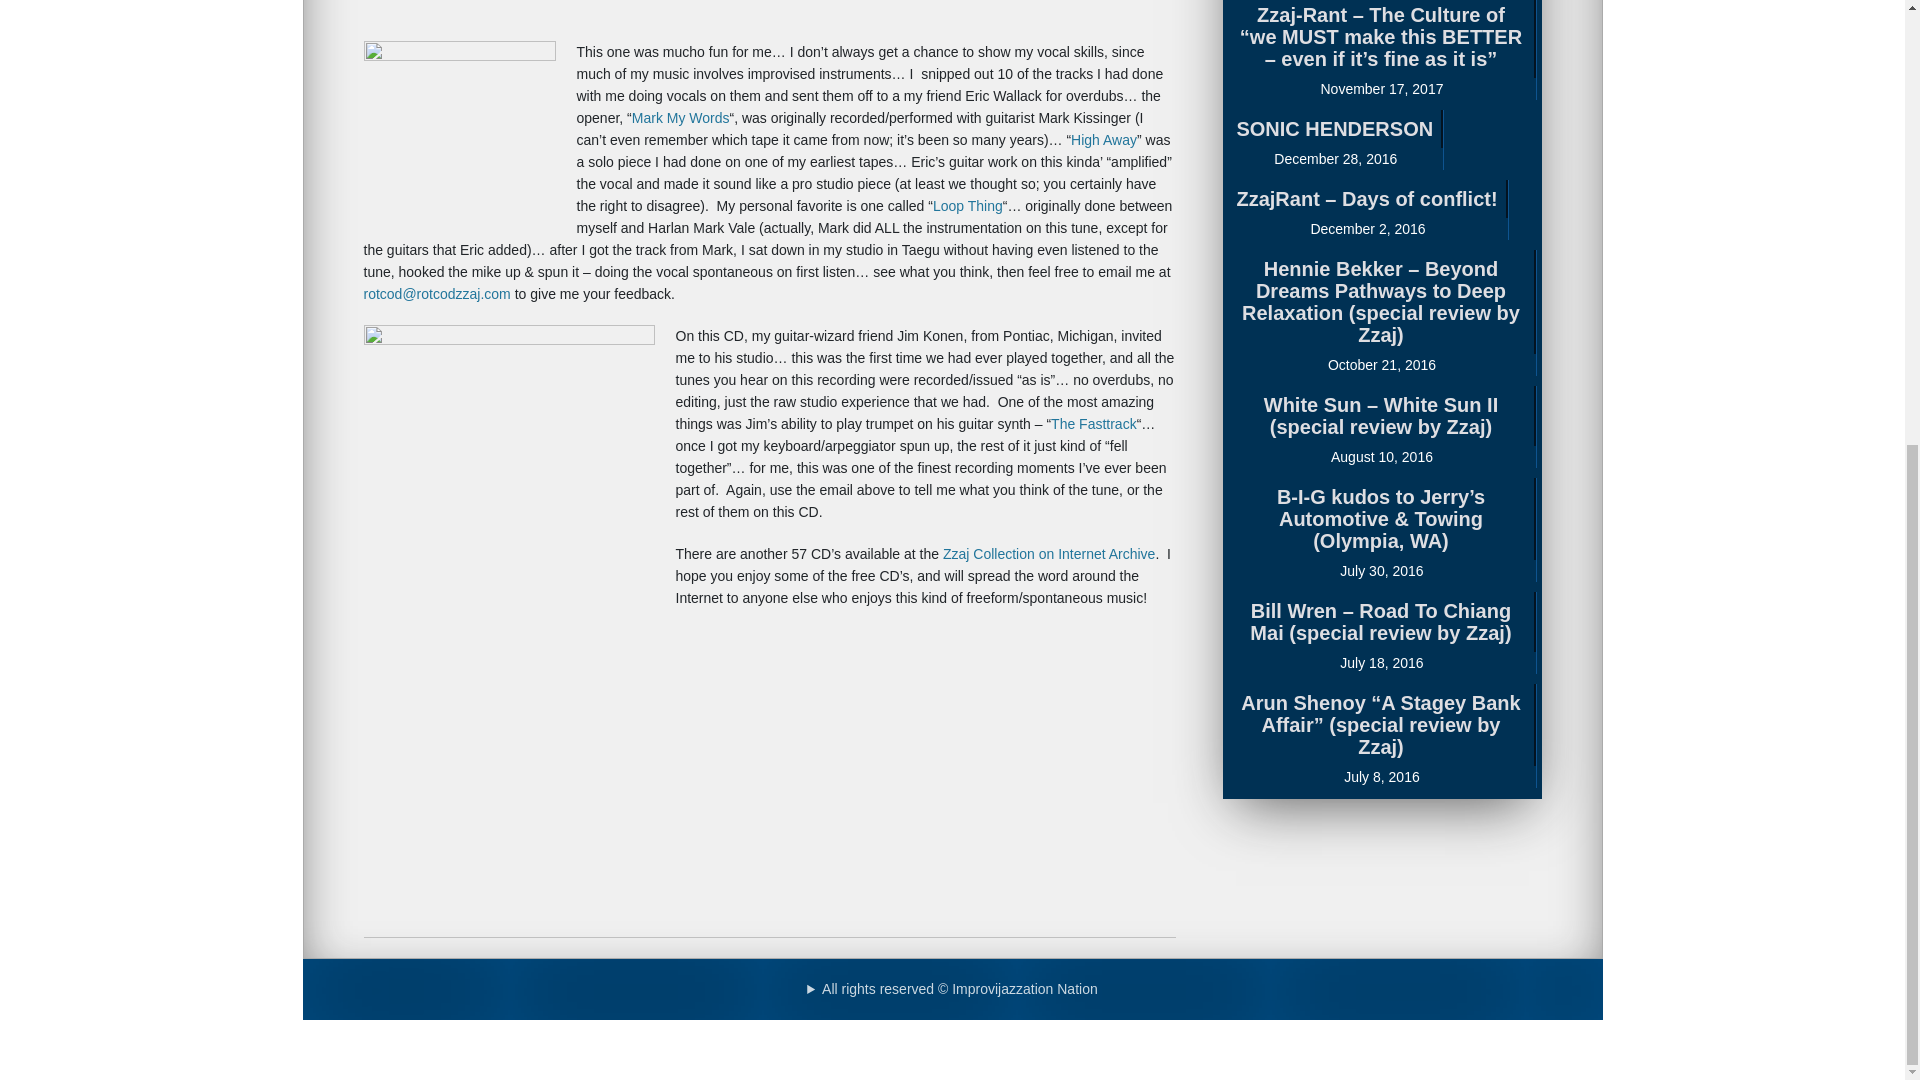 The height and width of the screenshot is (1080, 1920). Describe the element at coordinates (968, 205) in the screenshot. I see `Loop Thing` at that location.